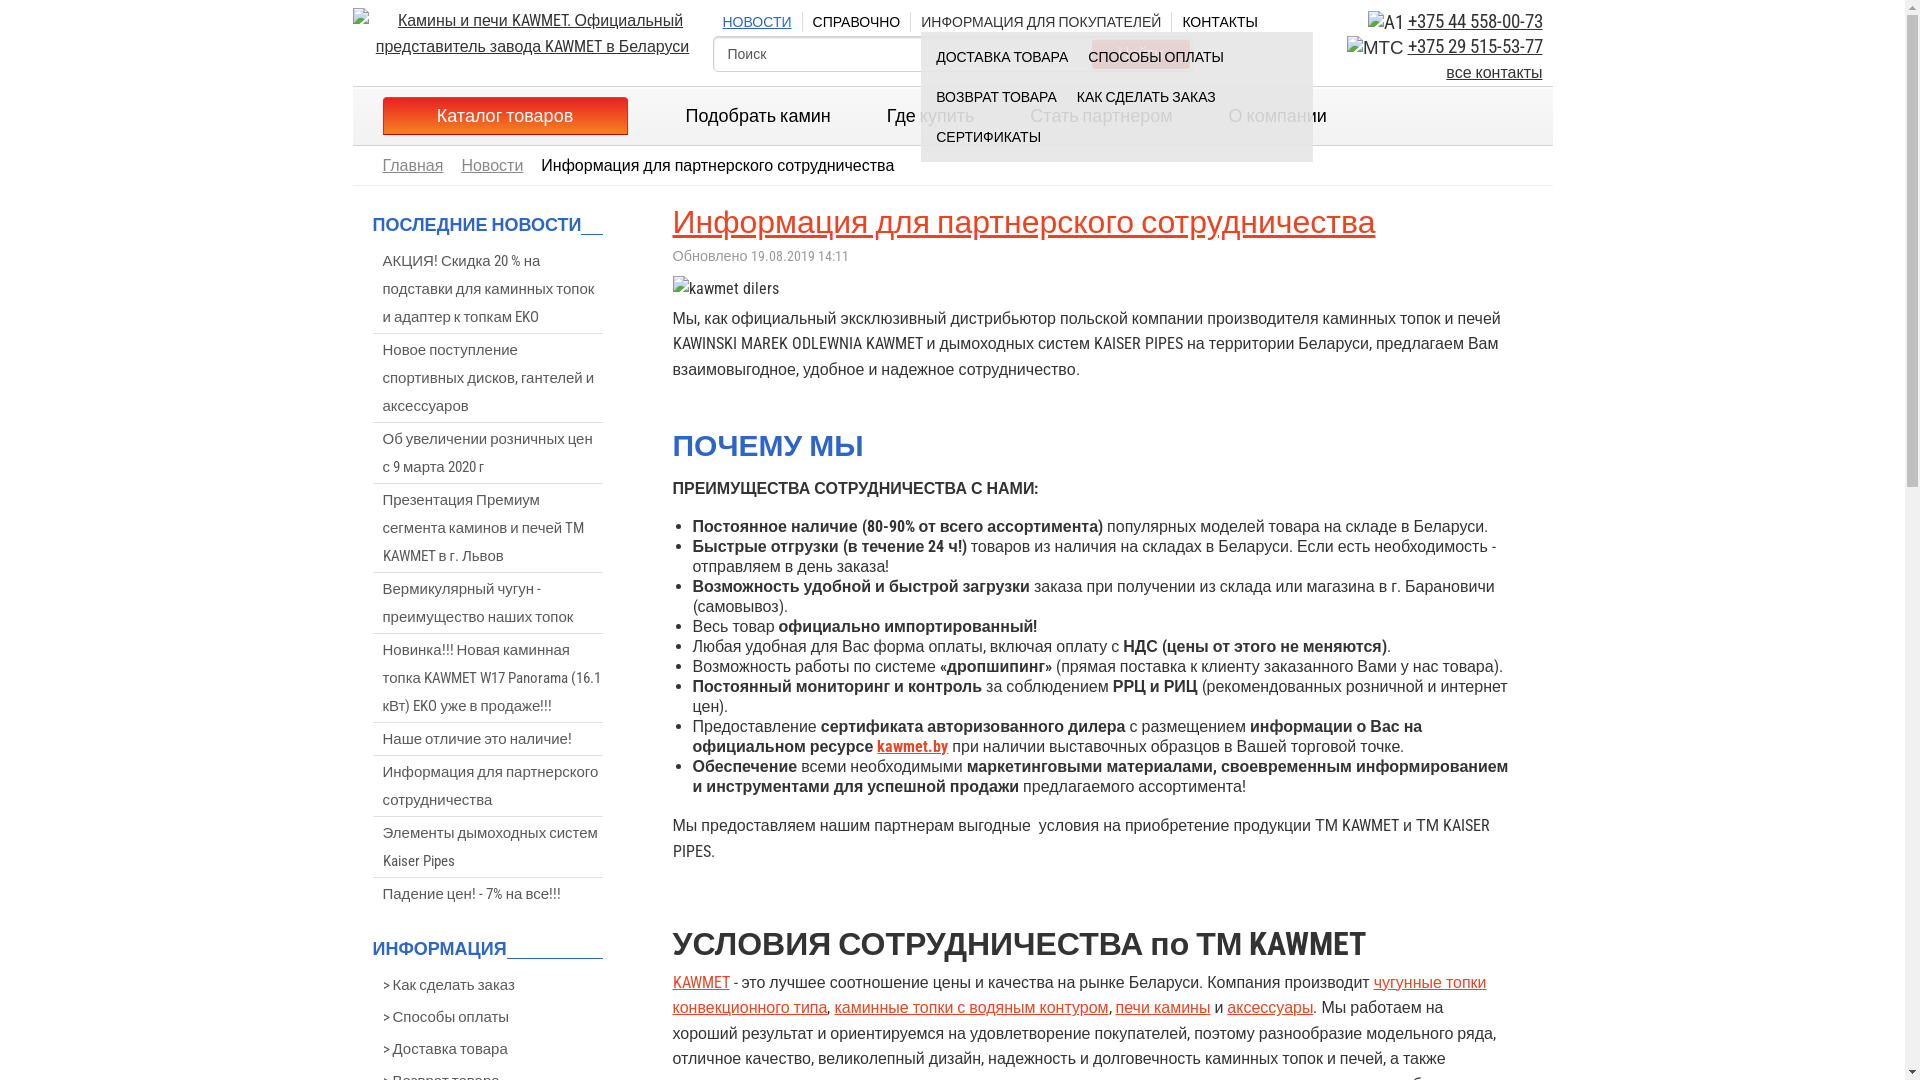 Image resolution: width=1920 pixels, height=1080 pixels. What do you see at coordinates (1476, 22) in the screenshot?
I see `+375 44 558-00-73` at bounding box center [1476, 22].